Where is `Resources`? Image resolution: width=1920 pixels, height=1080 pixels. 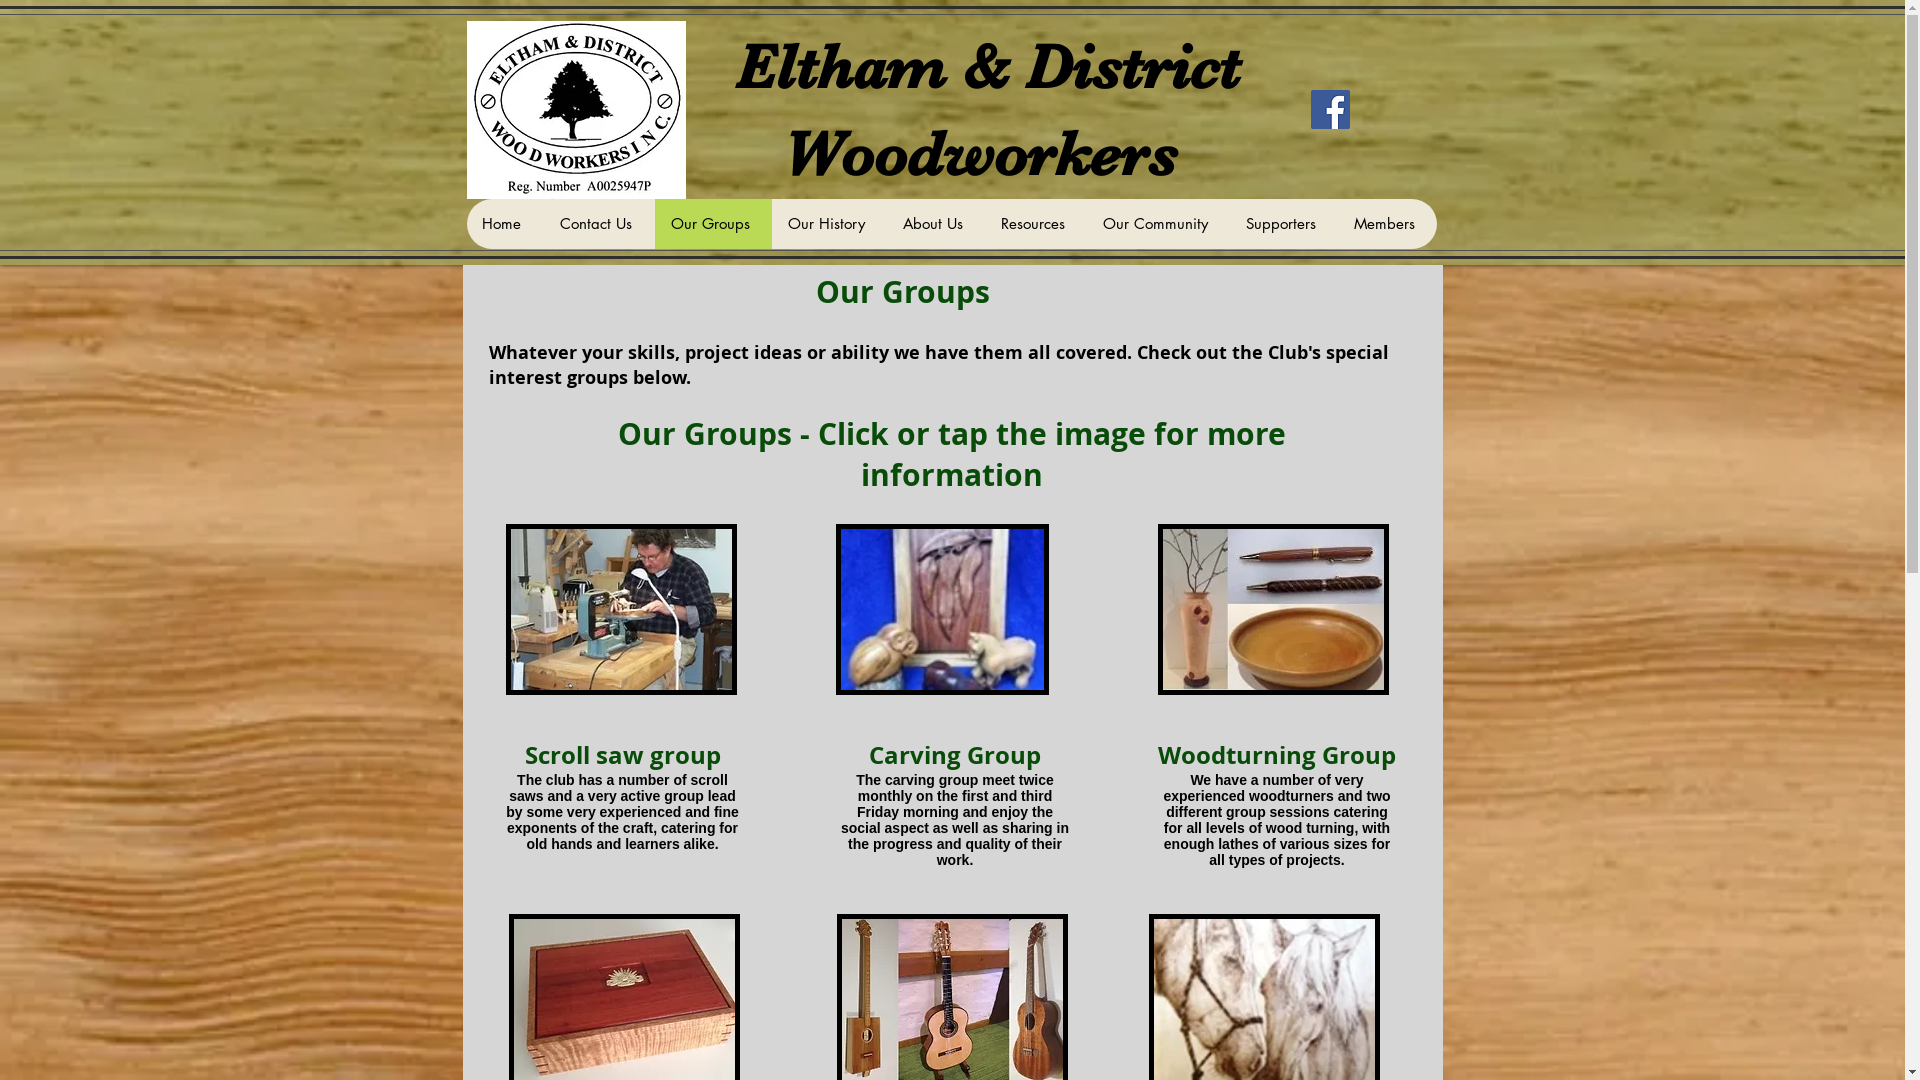 Resources is located at coordinates (1034, 224).